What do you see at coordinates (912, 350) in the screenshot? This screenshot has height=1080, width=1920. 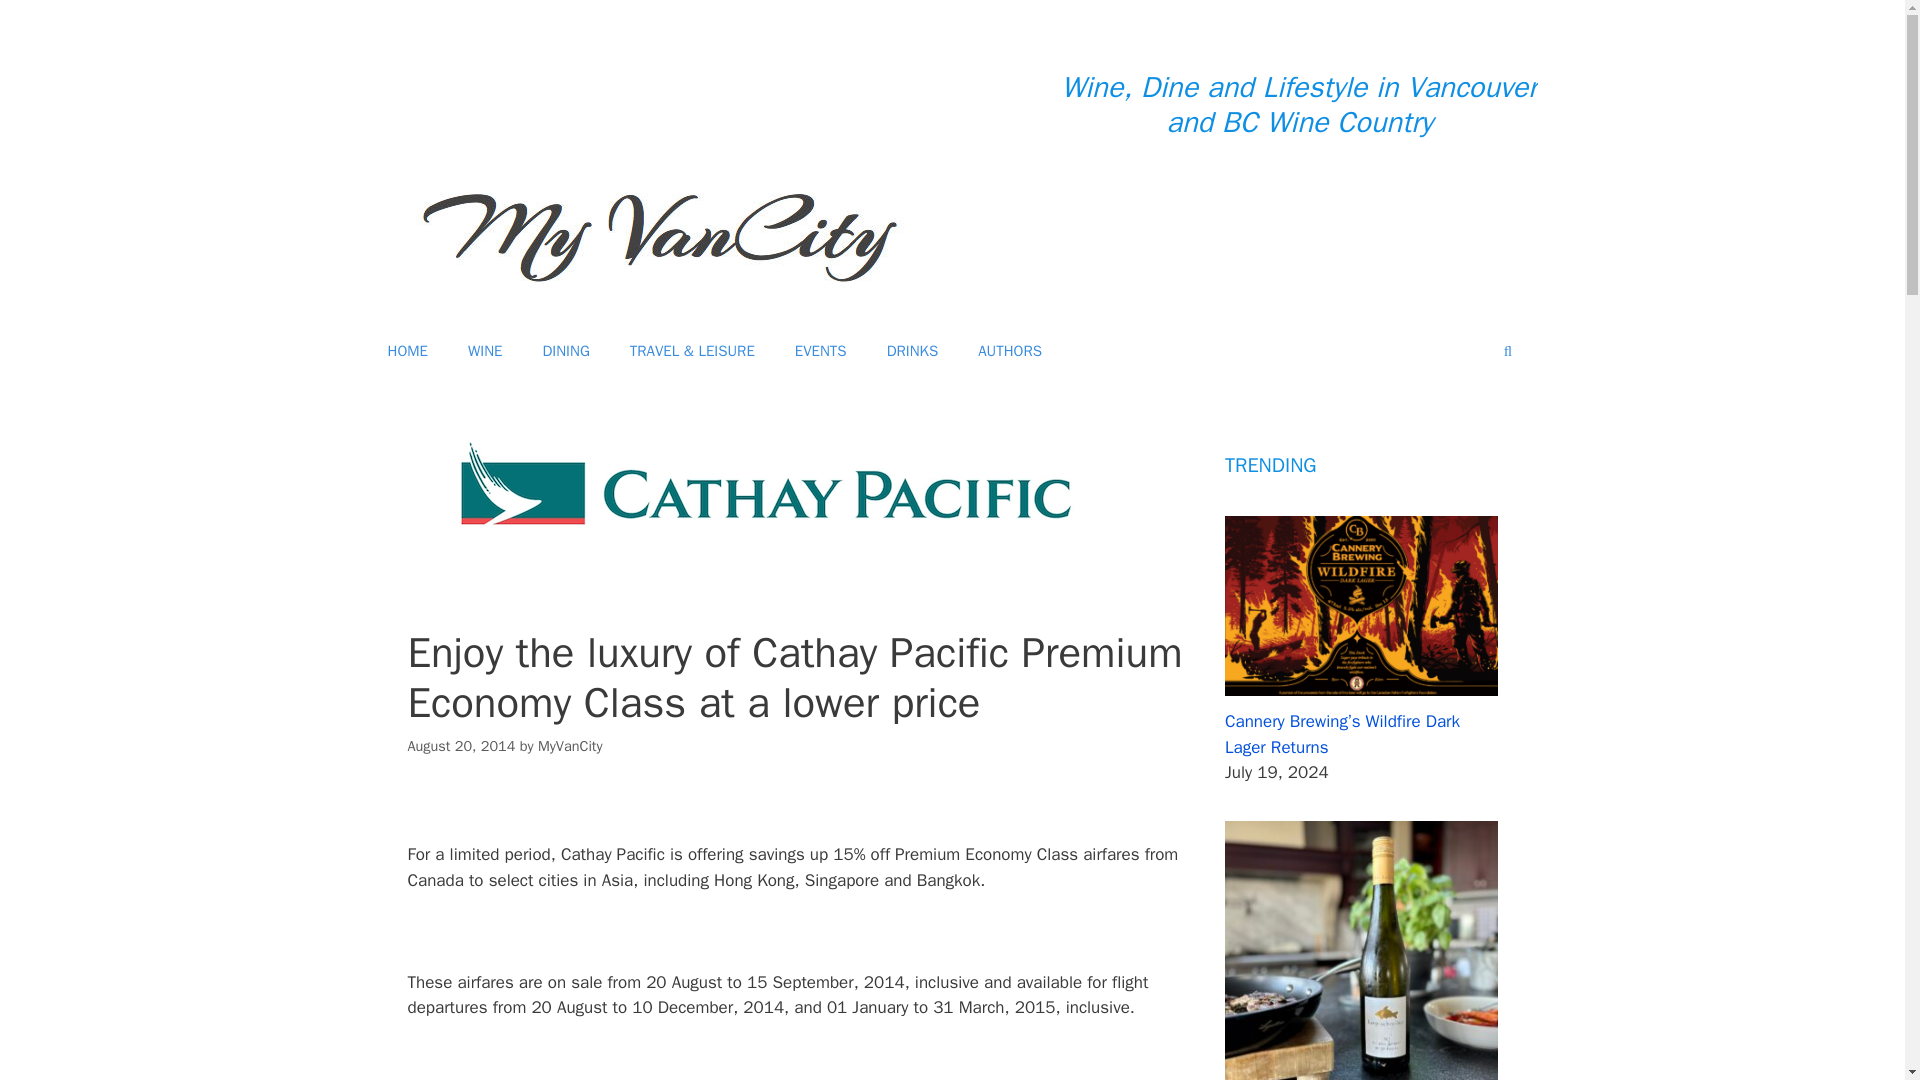 I see `DRINKS` at bounding box center [912, 350].